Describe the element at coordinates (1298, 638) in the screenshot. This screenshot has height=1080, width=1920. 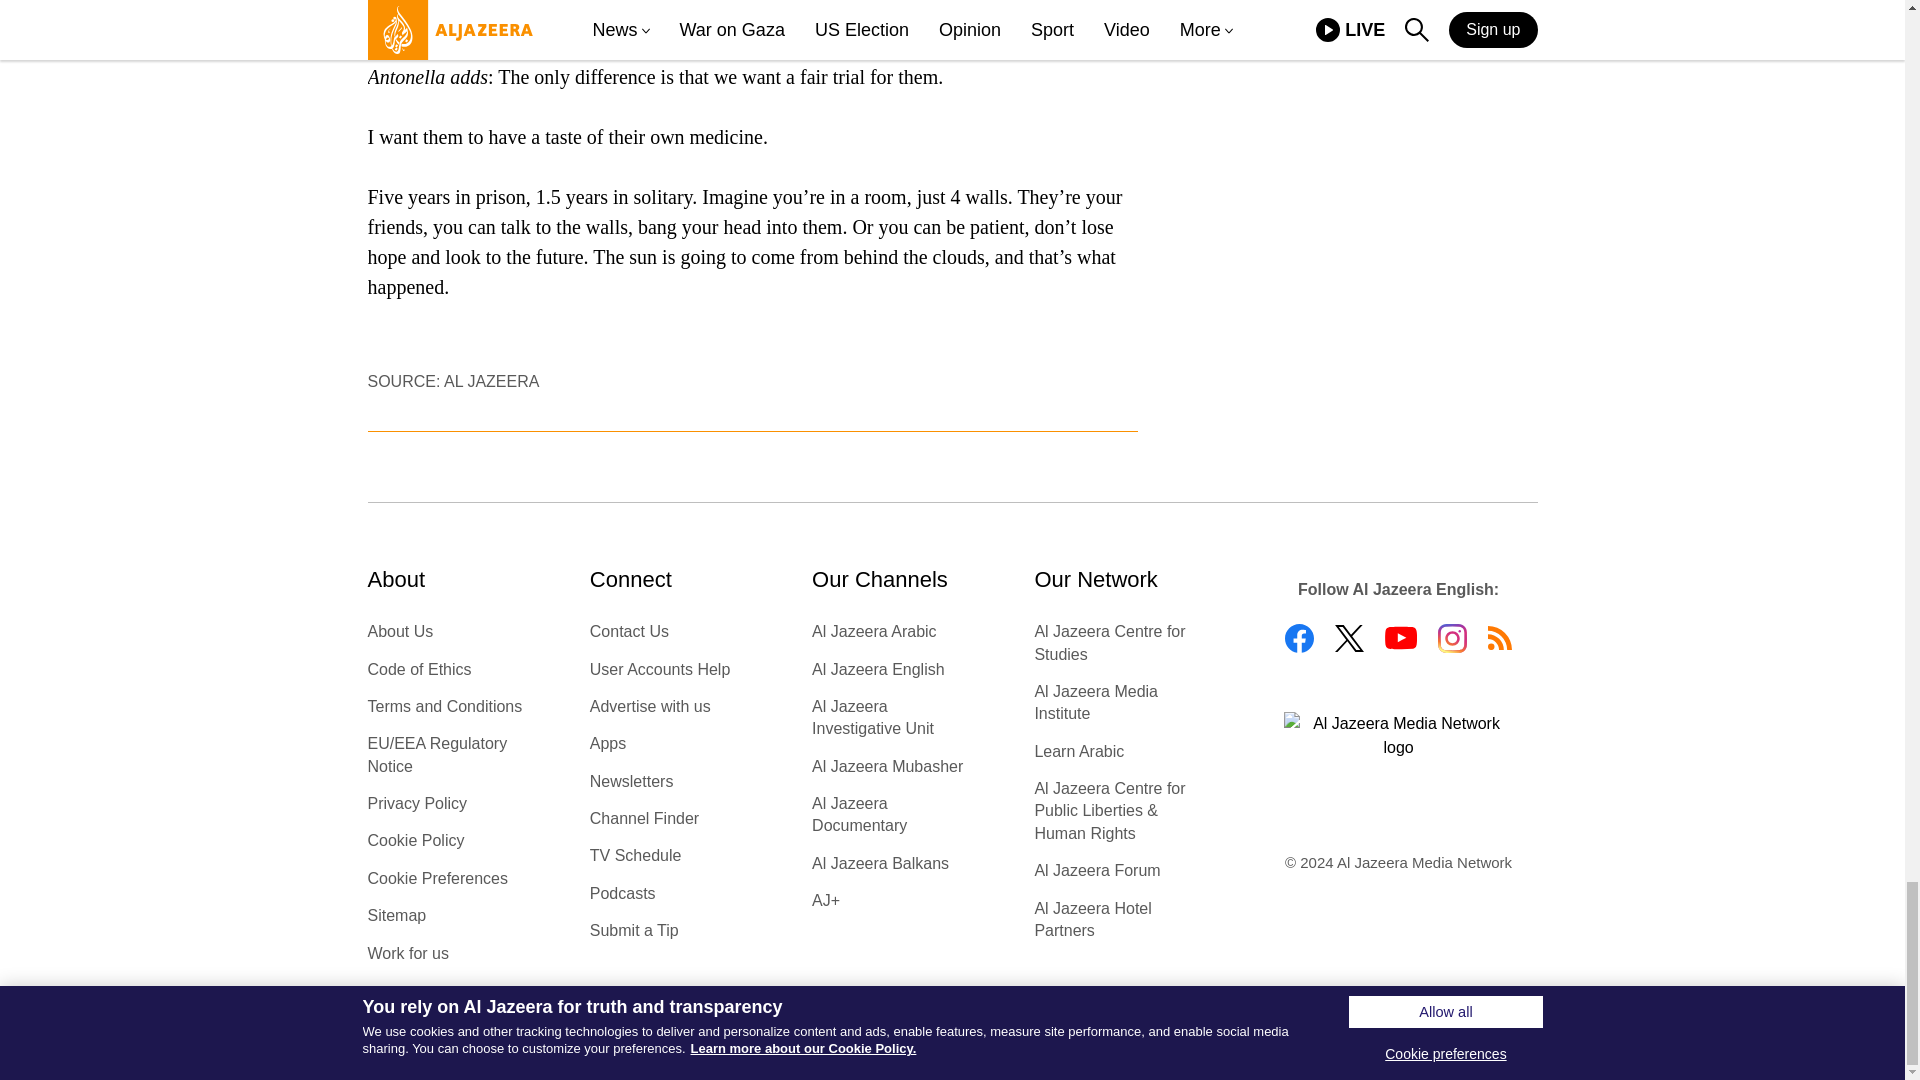
I see `facebook` at that location.